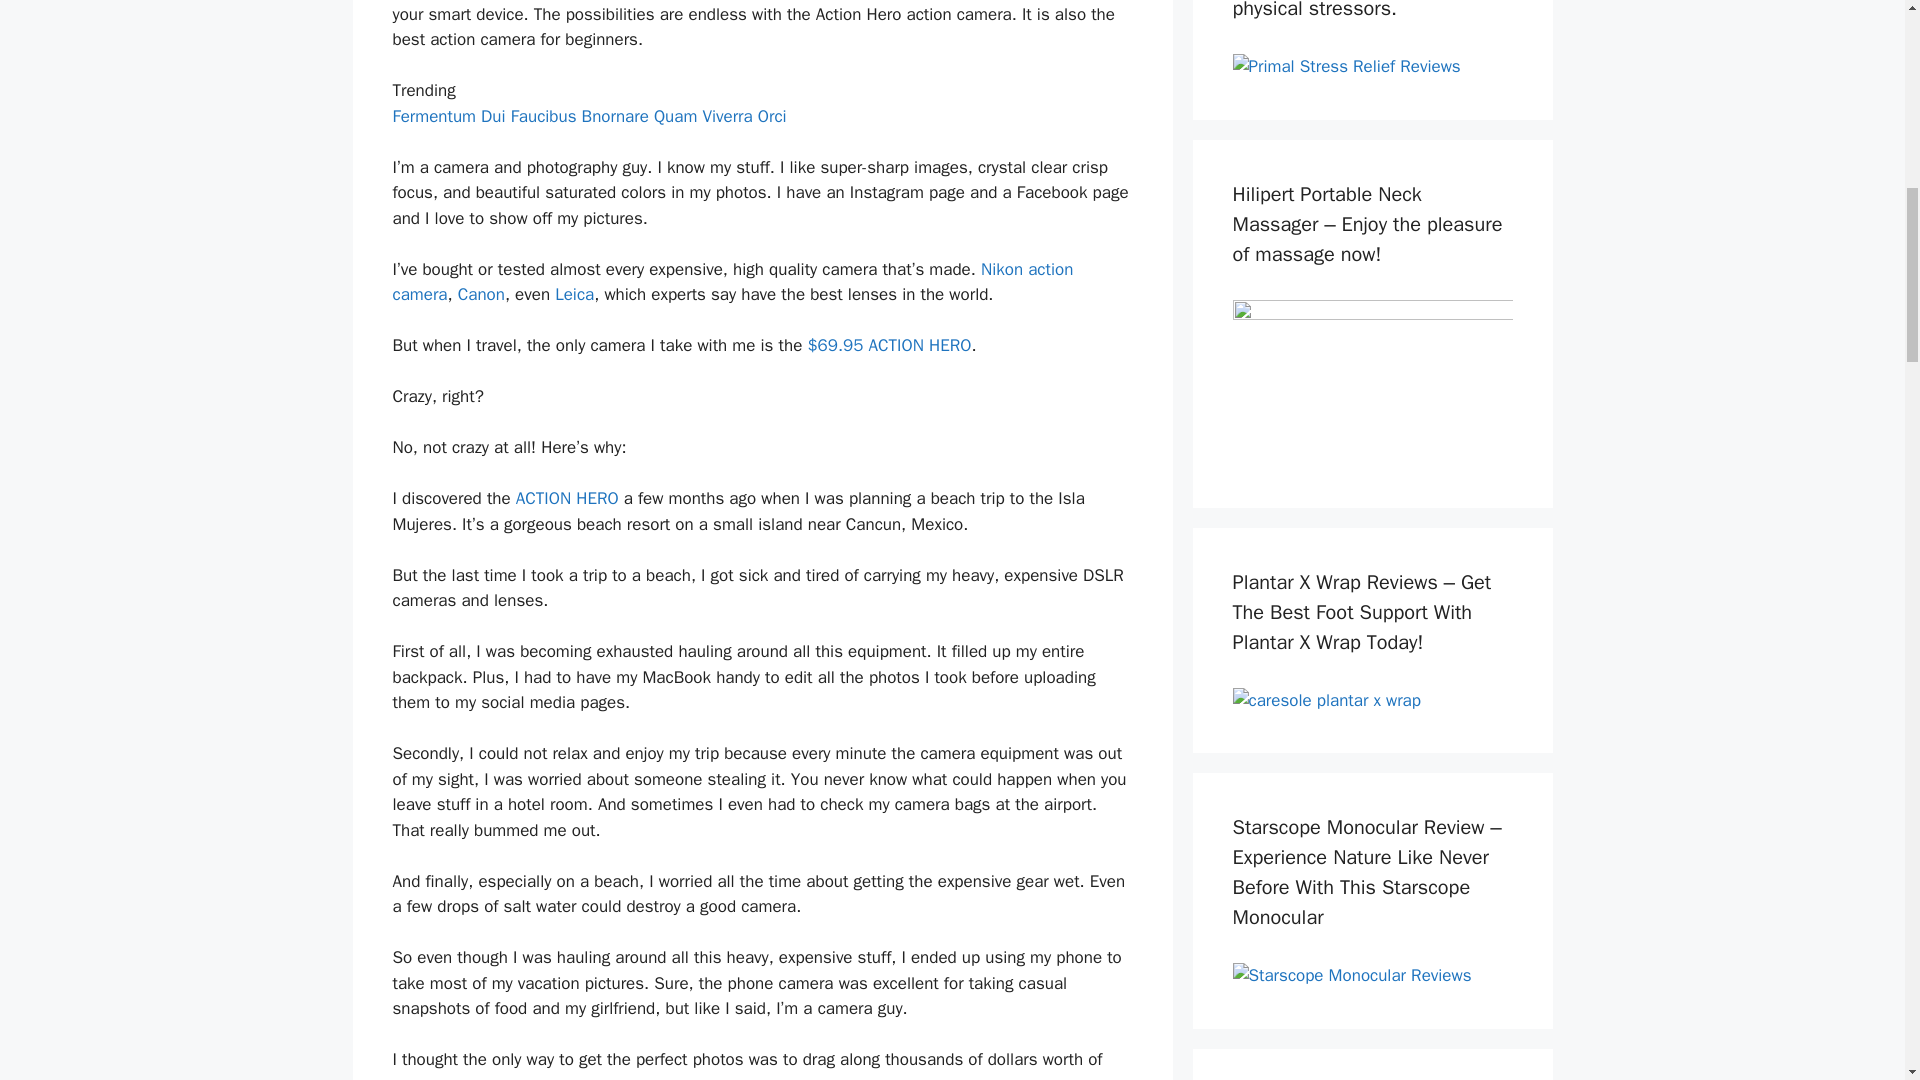  I want to click on Shadow X Drone - All You Need To know, so click(1372, 384).